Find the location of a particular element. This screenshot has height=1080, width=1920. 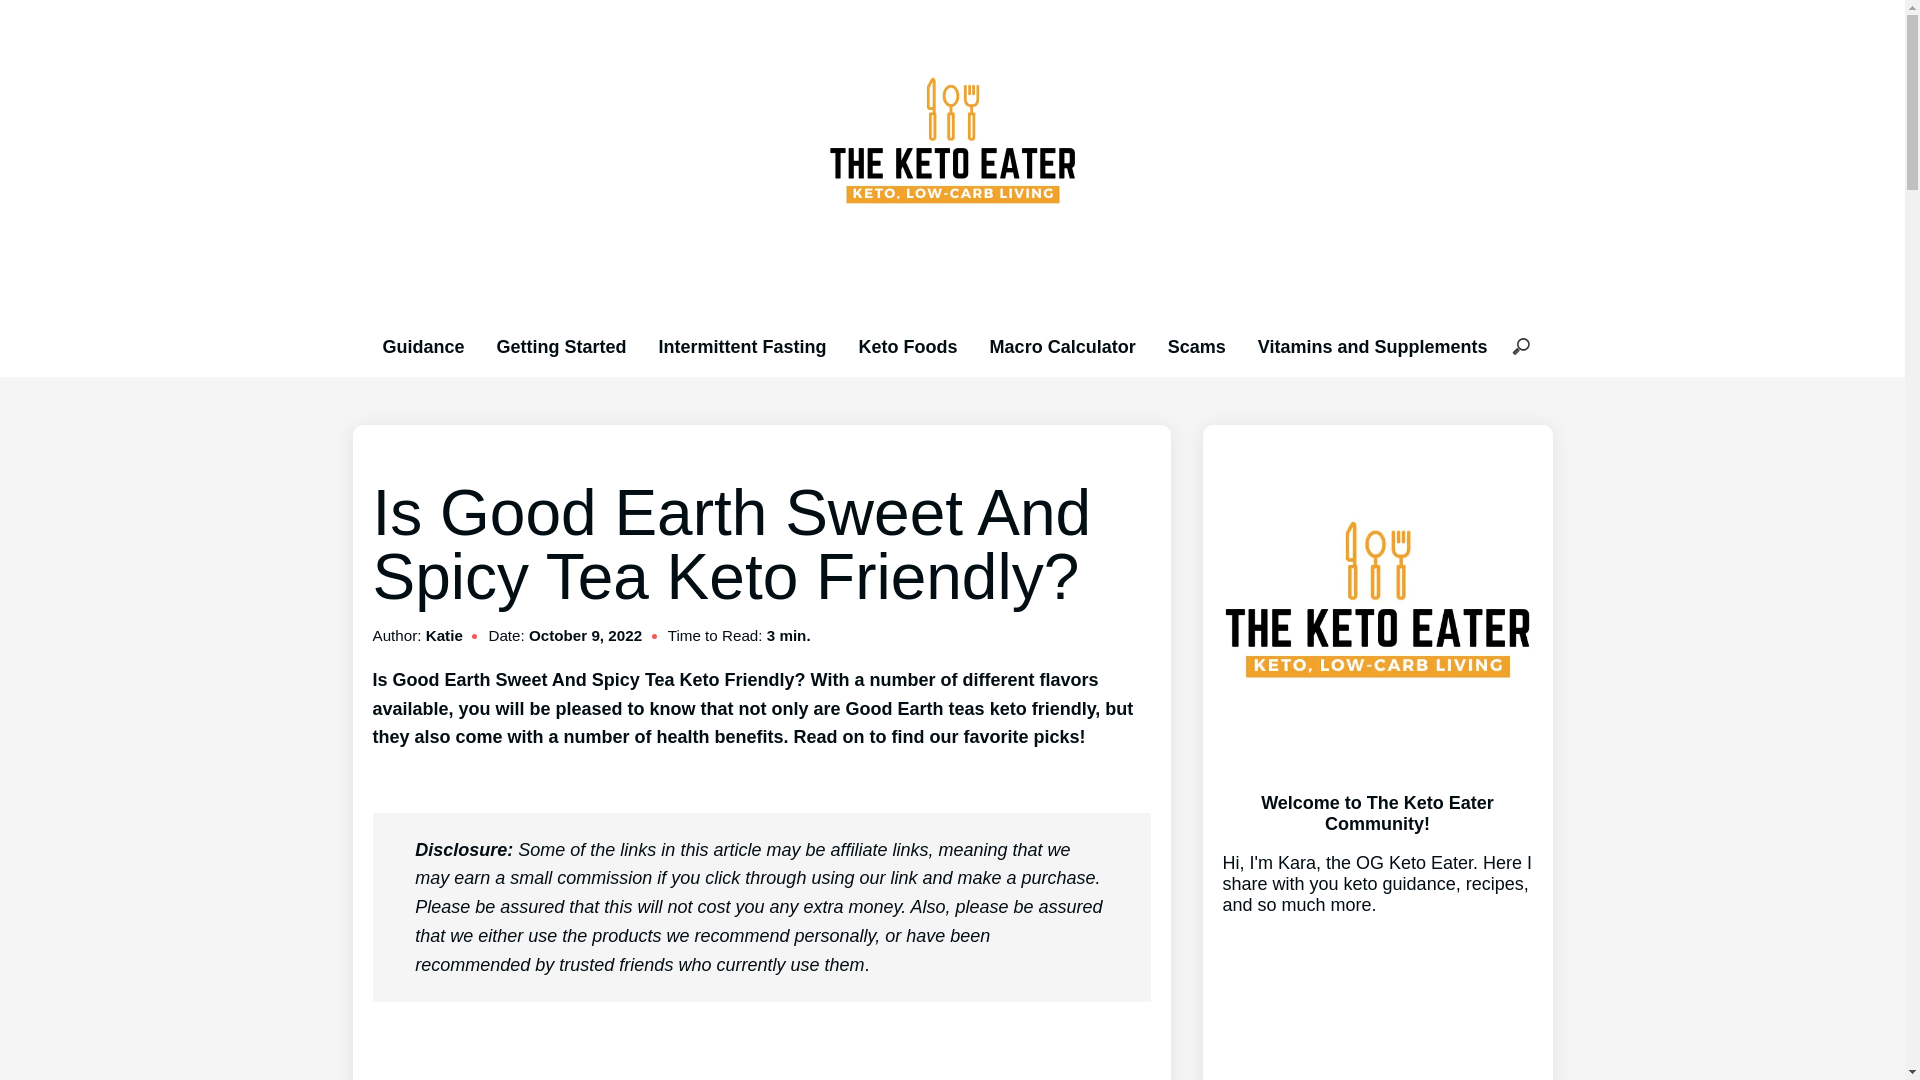

Getting Started is located at coordinates (562, 346).